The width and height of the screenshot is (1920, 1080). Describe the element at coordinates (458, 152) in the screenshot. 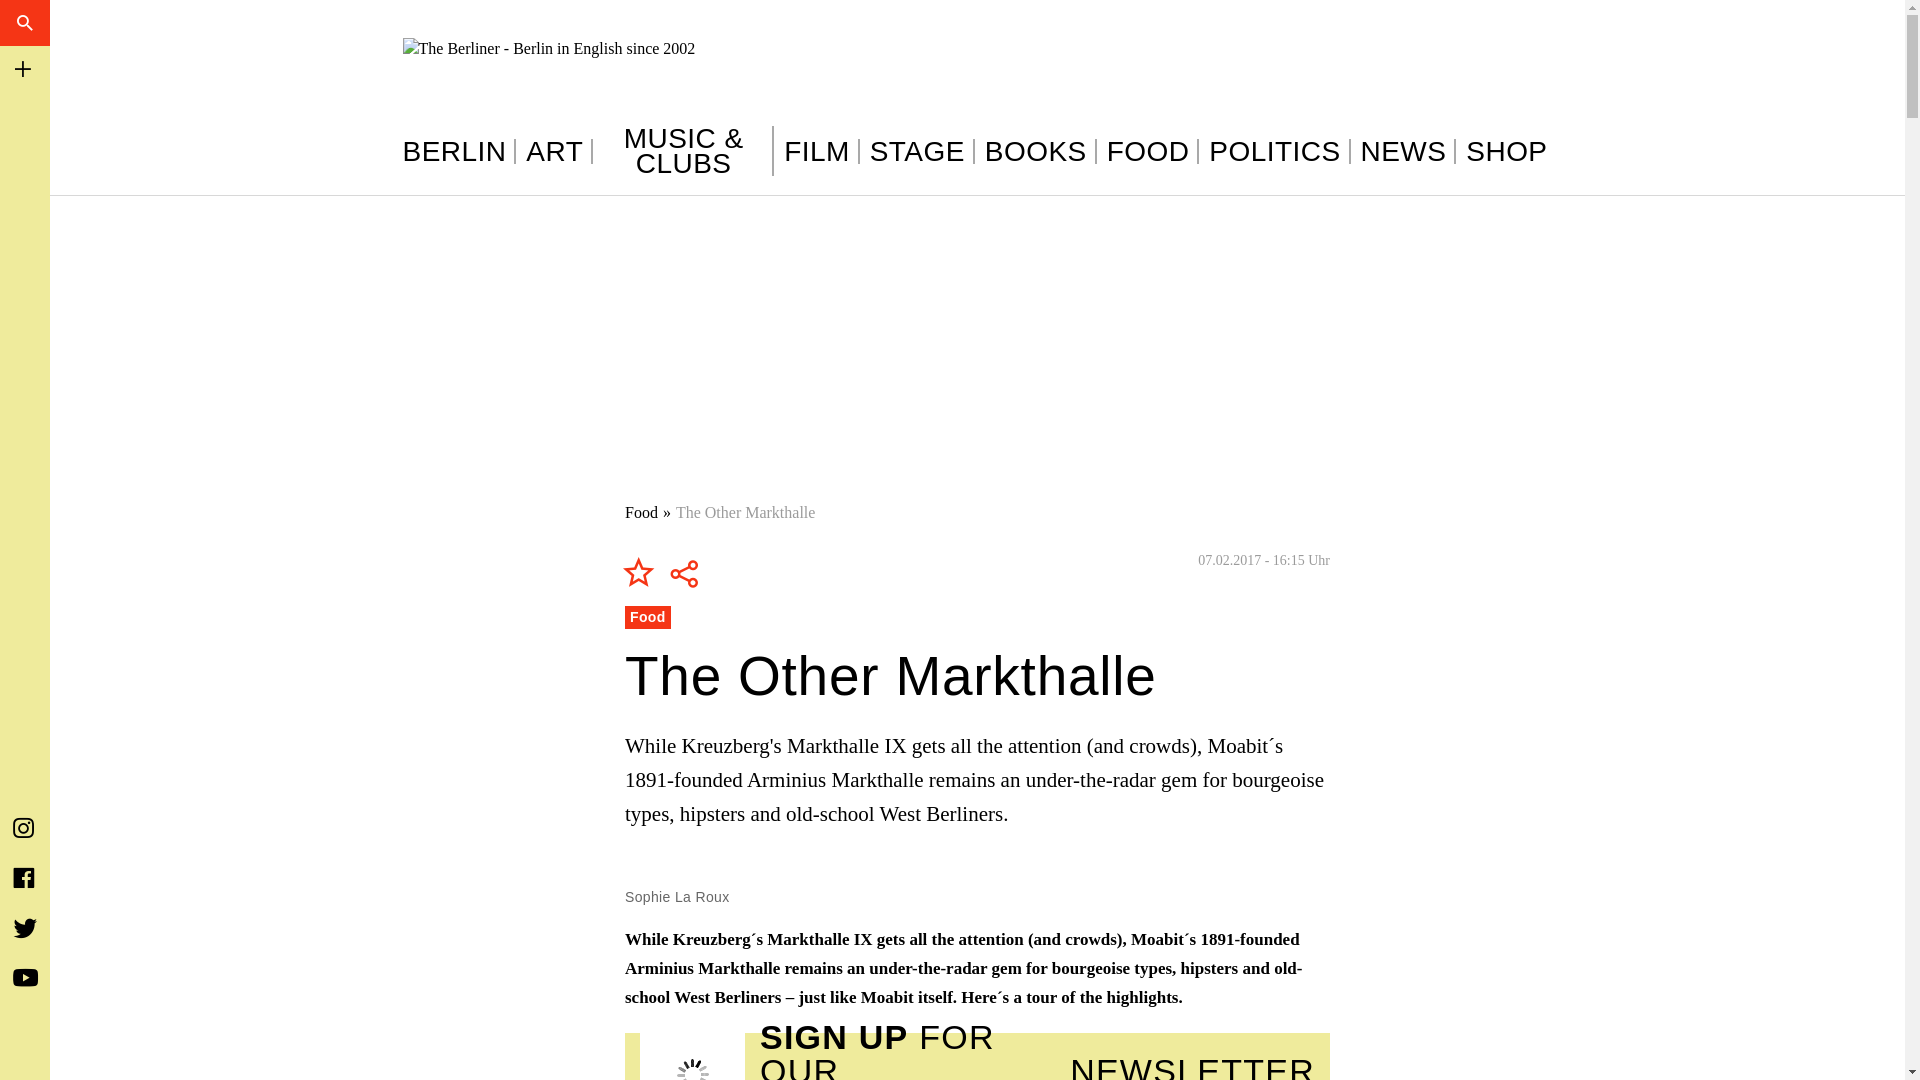

I see `BERLIN` at that location.